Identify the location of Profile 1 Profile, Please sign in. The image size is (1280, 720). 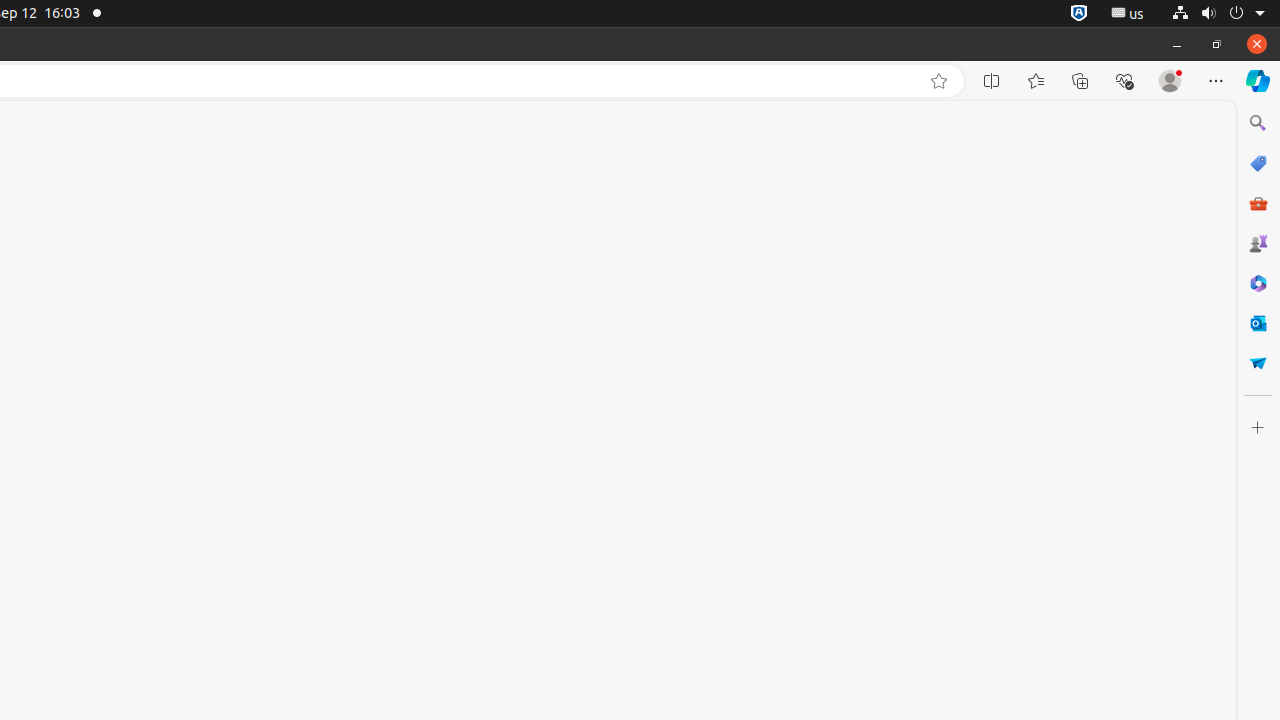
(1170, 81).